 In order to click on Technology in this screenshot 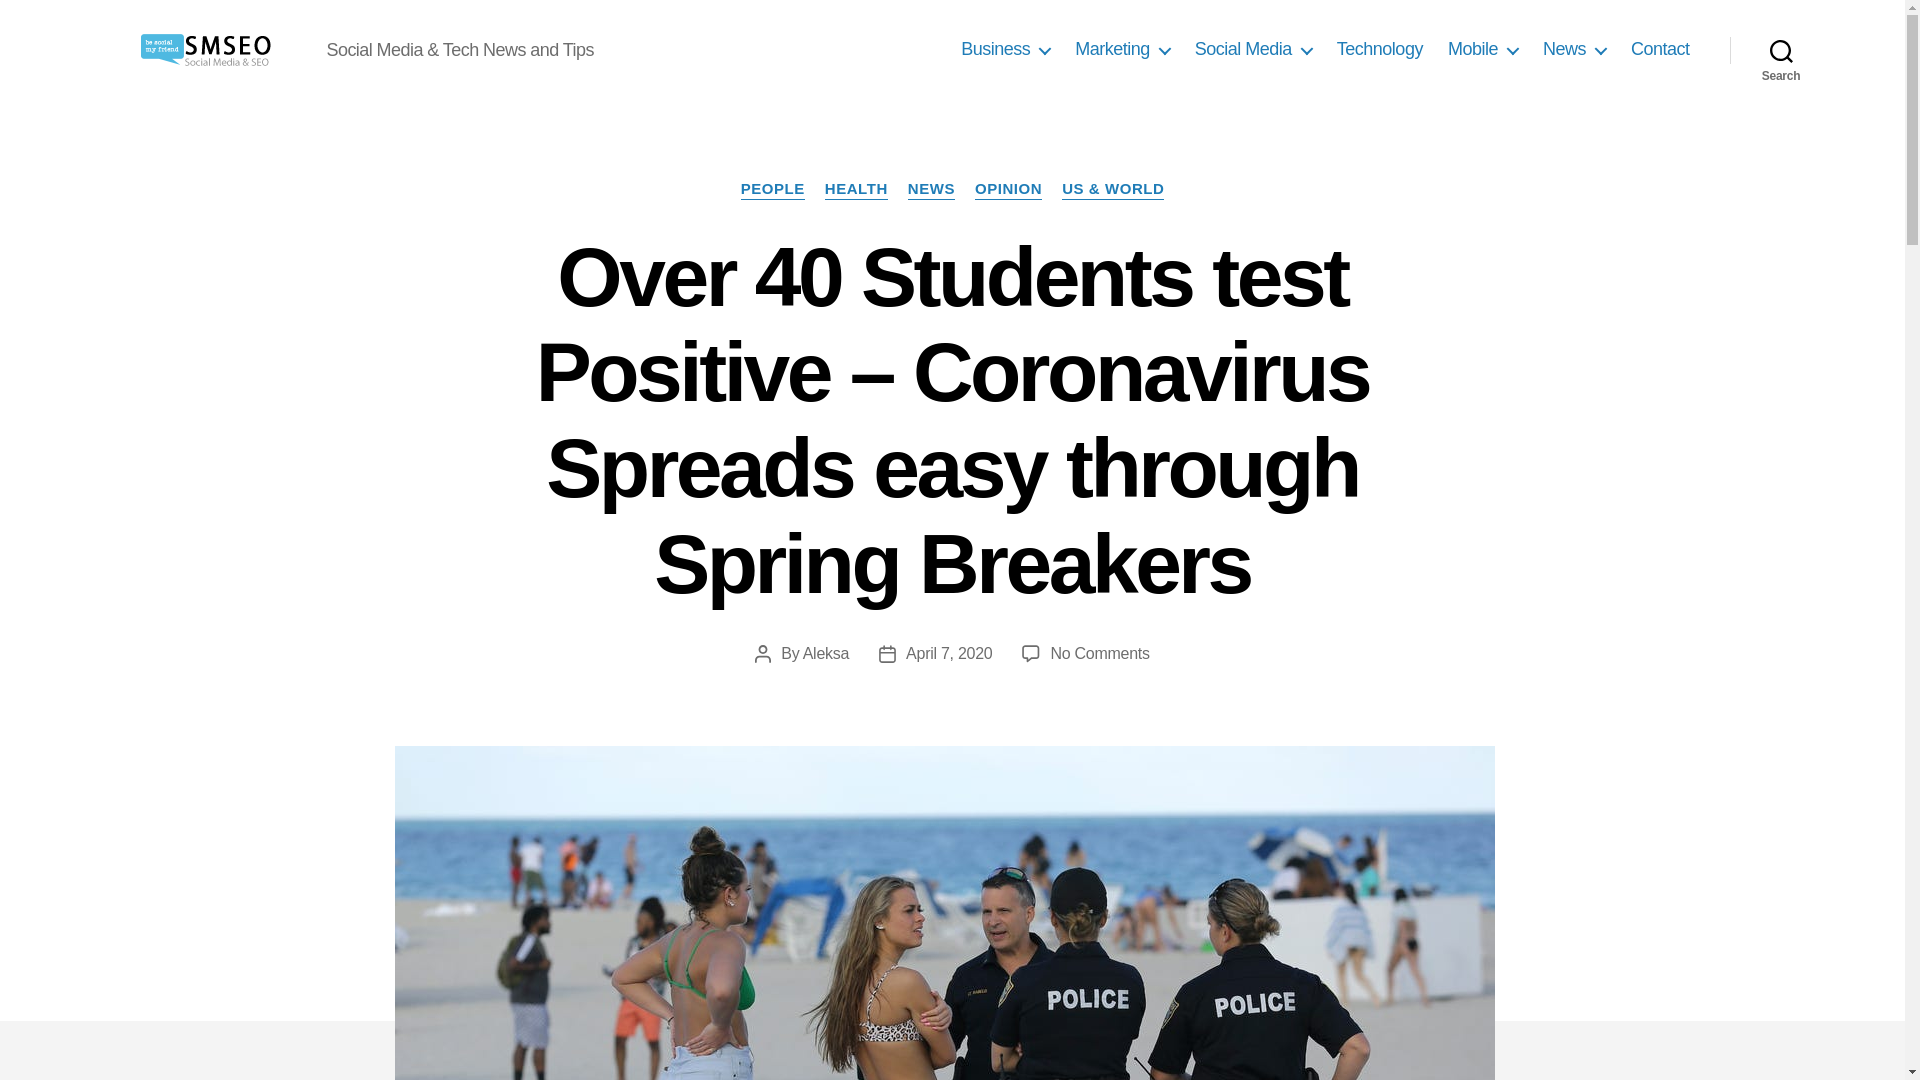, I will do `click(1379, 49)`.